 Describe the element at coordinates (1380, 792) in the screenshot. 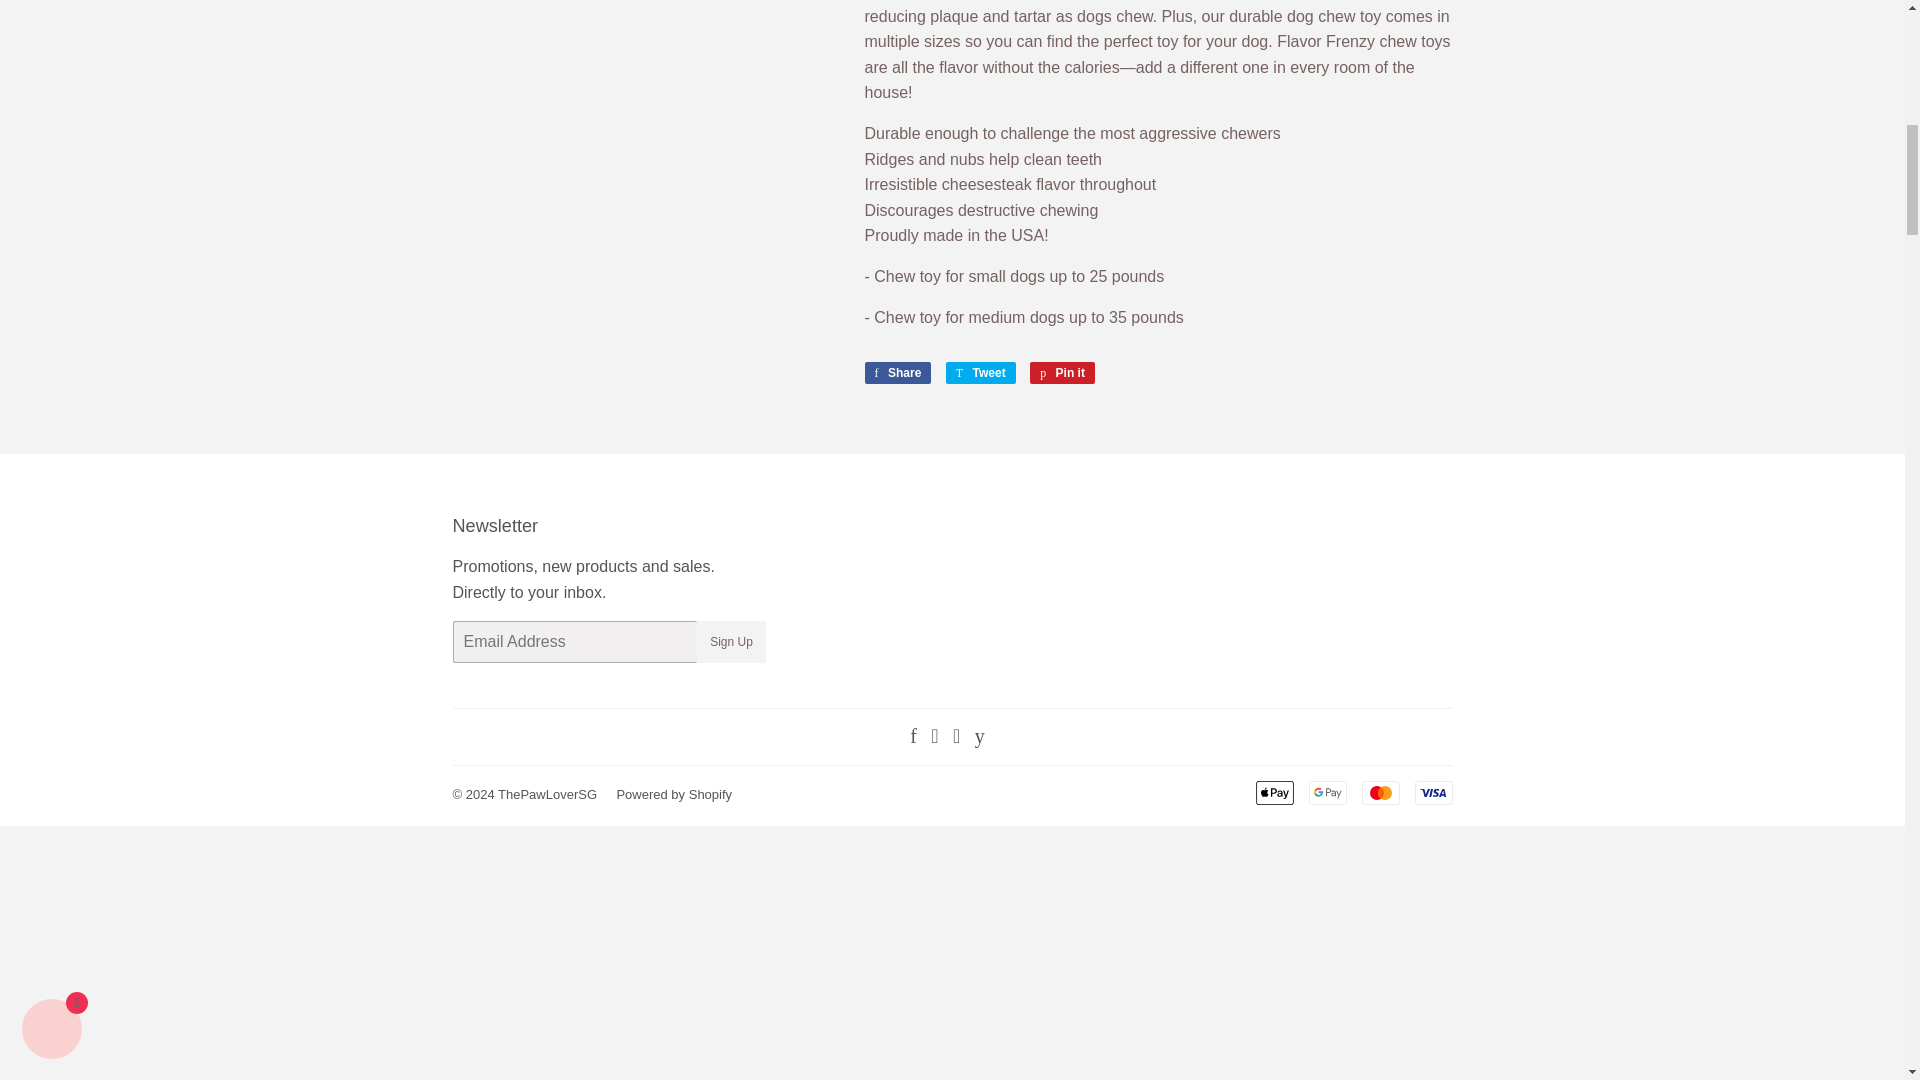

I see `Mastercard` at that location.